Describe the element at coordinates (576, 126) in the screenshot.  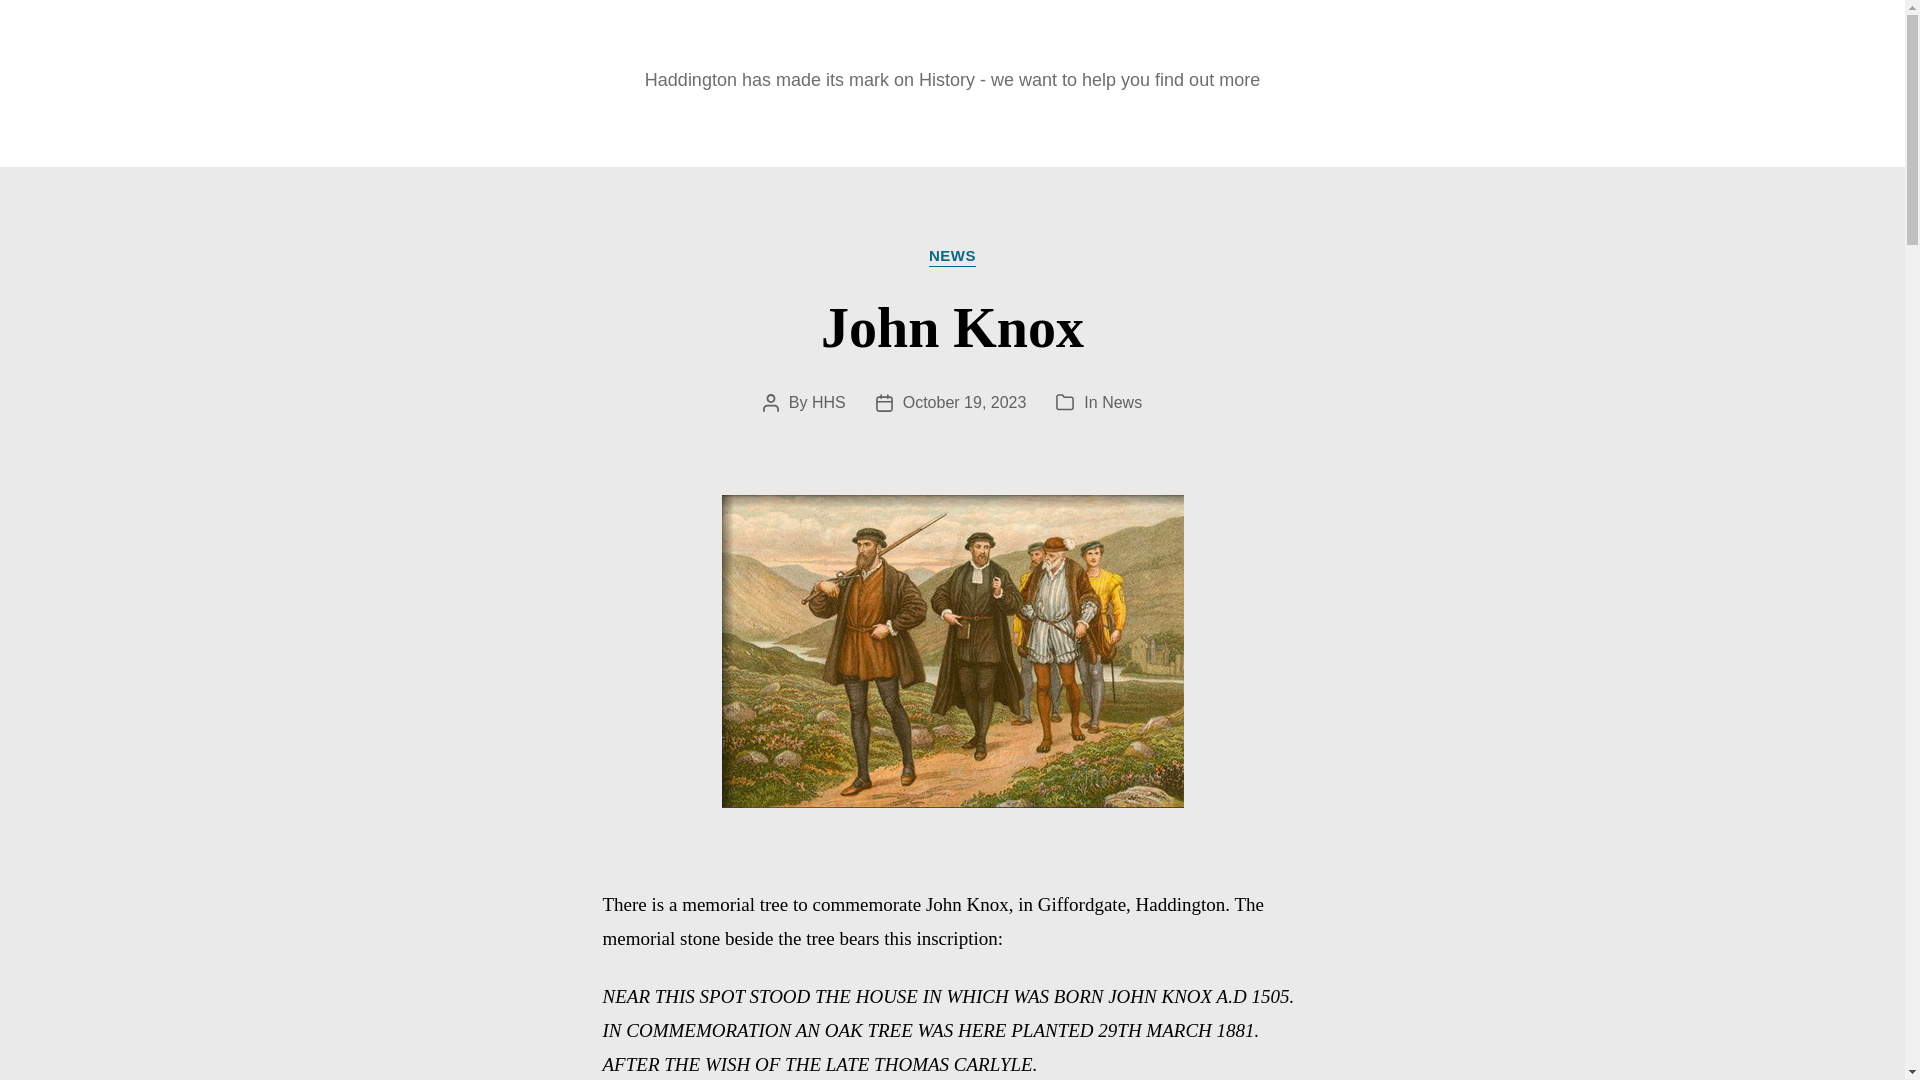
I see `NEWS` at that location.